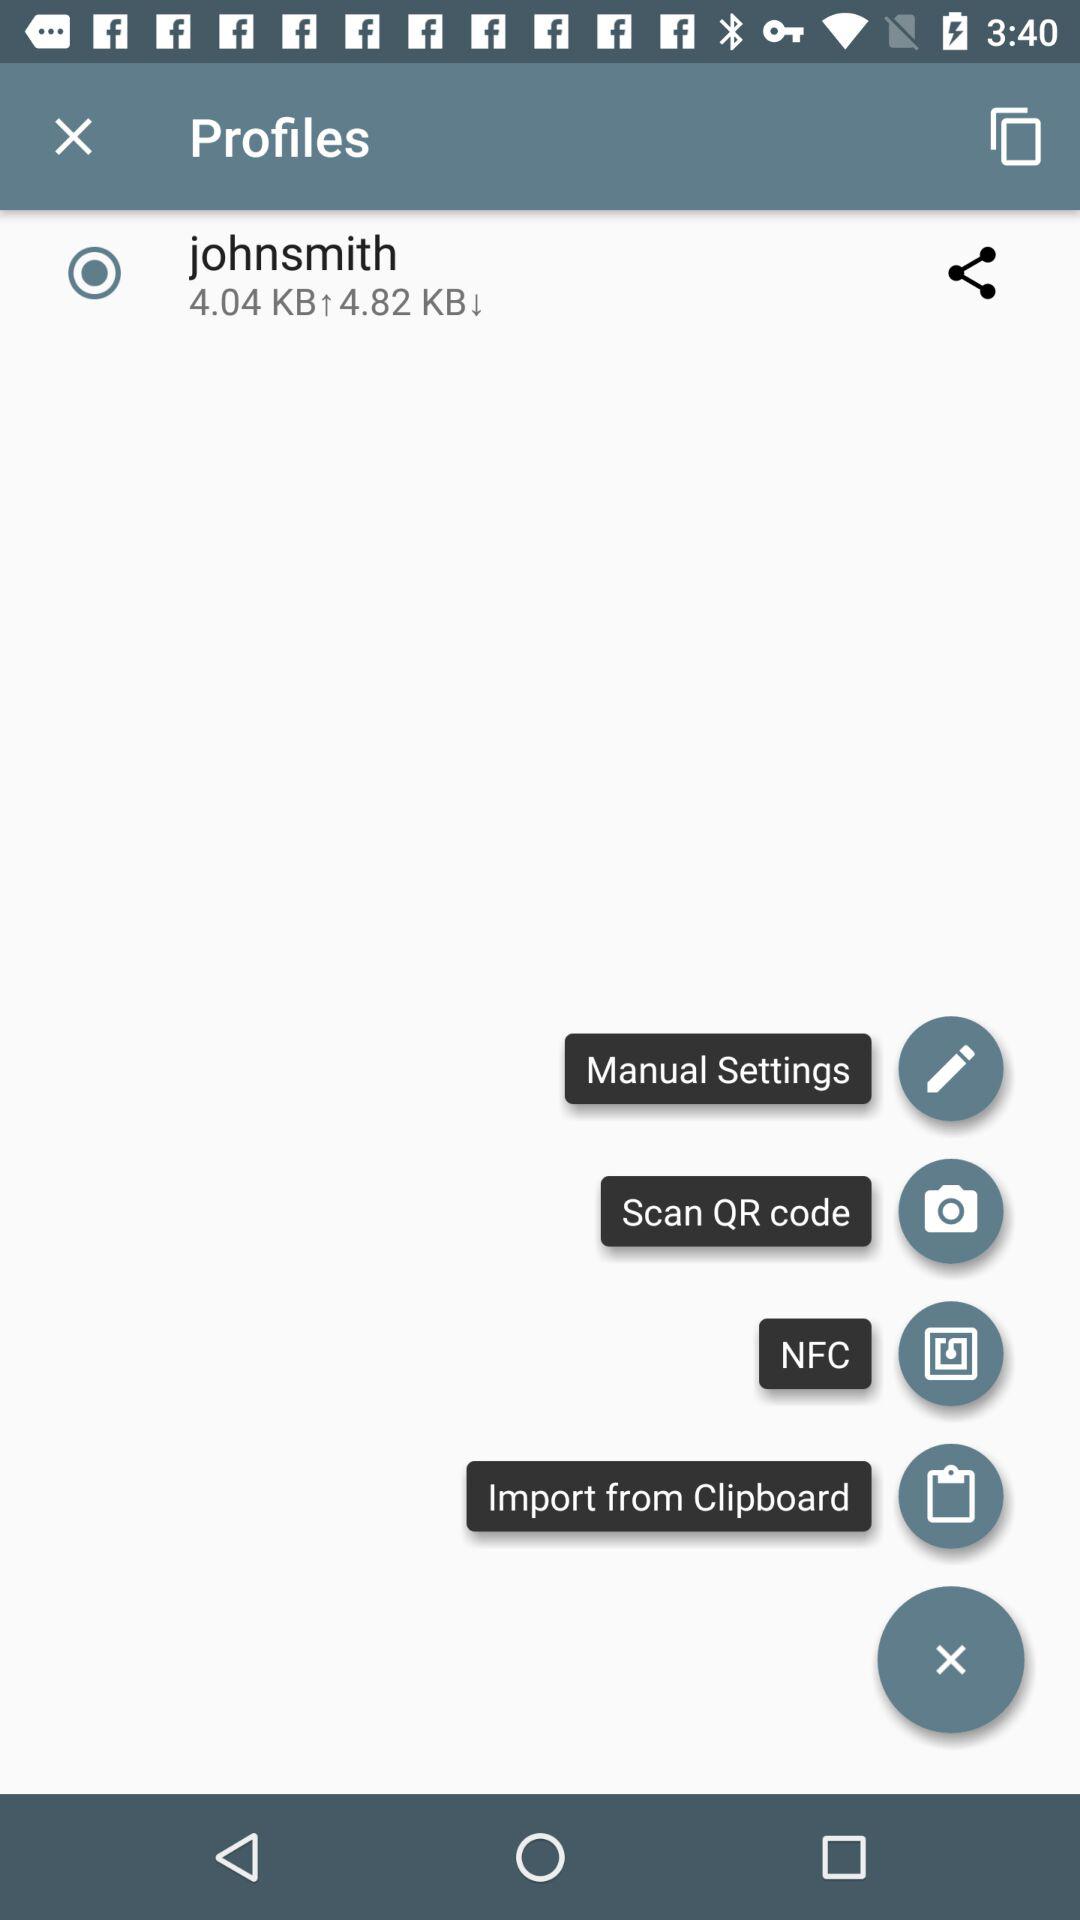 The width and height of the screenshot is (1080, 1920). What do you see at coordinates (74, 136) in the screenshot?
I see `close profiles` at bounding box center [74, 136].